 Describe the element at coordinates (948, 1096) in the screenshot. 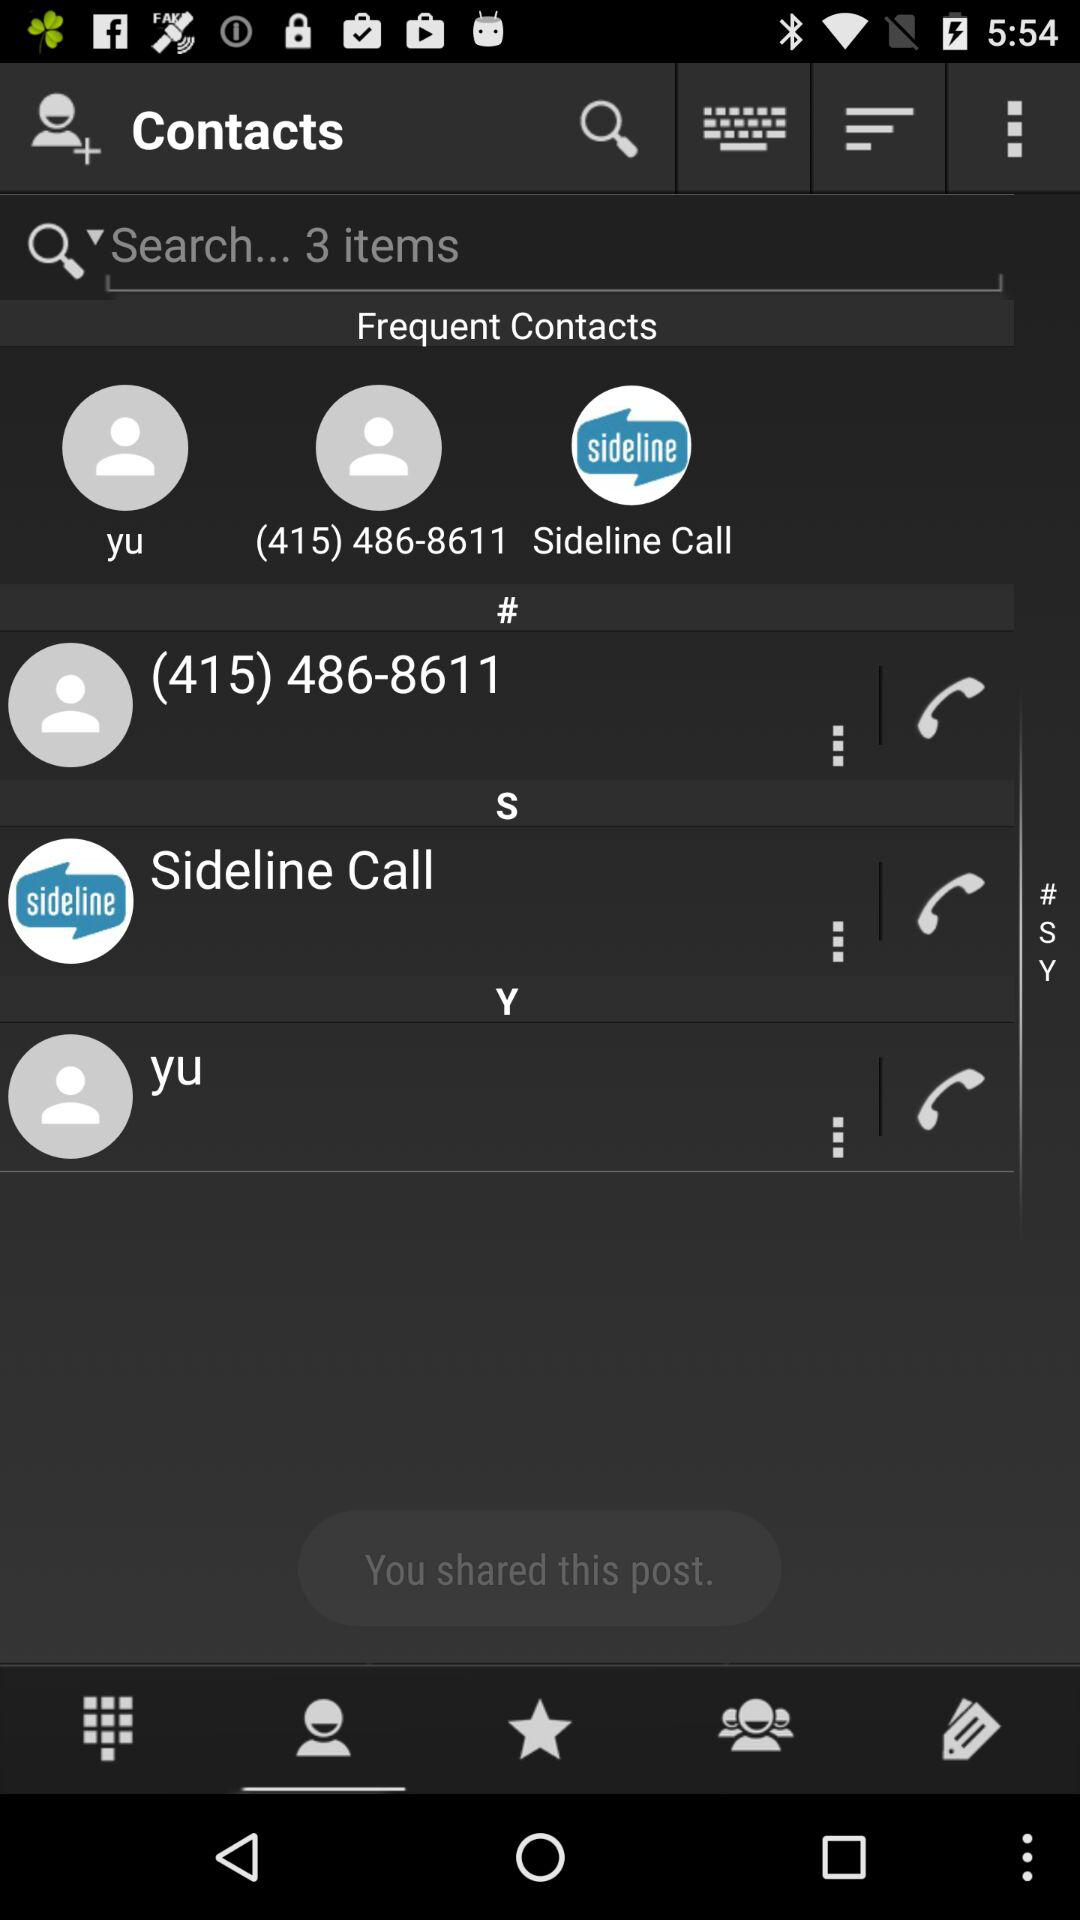

I see `phone button` at that location.